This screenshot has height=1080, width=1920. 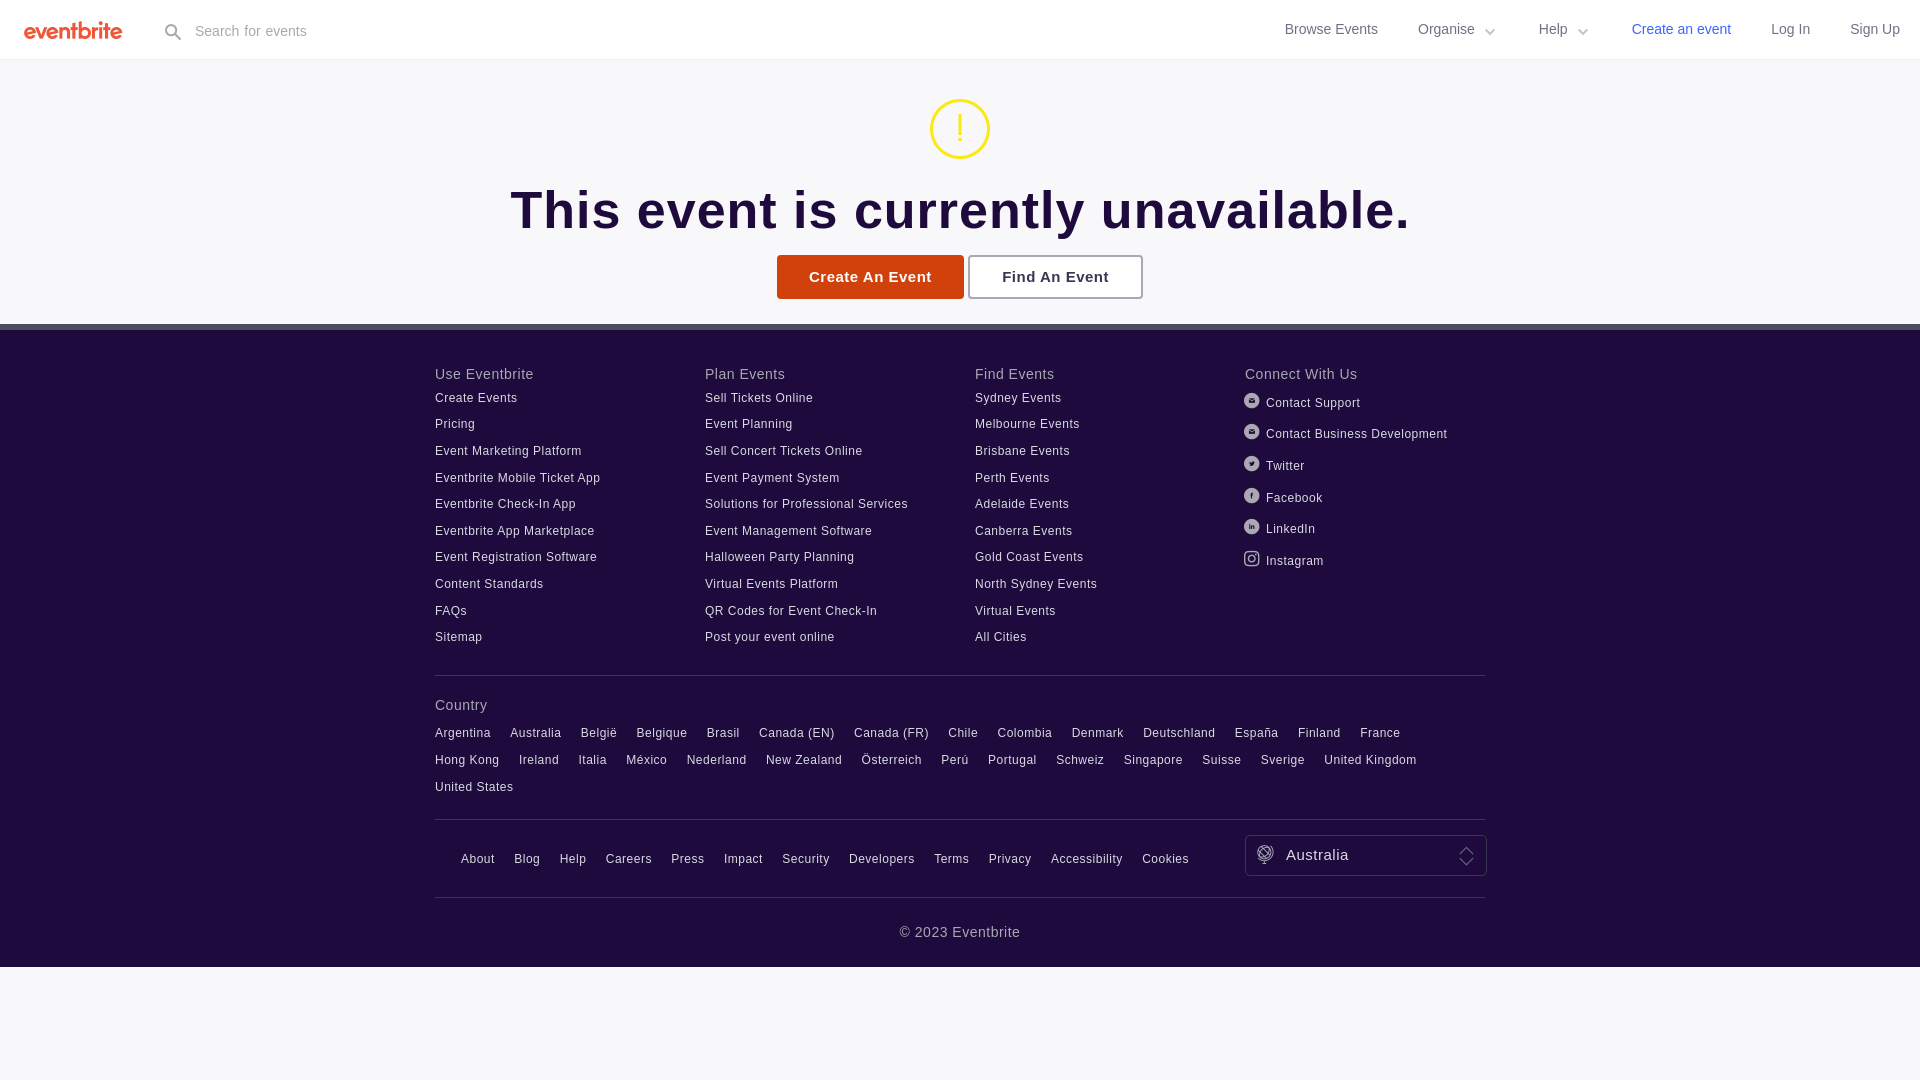 I want to click on Adelaide Events, so click(x=1022, y=504).